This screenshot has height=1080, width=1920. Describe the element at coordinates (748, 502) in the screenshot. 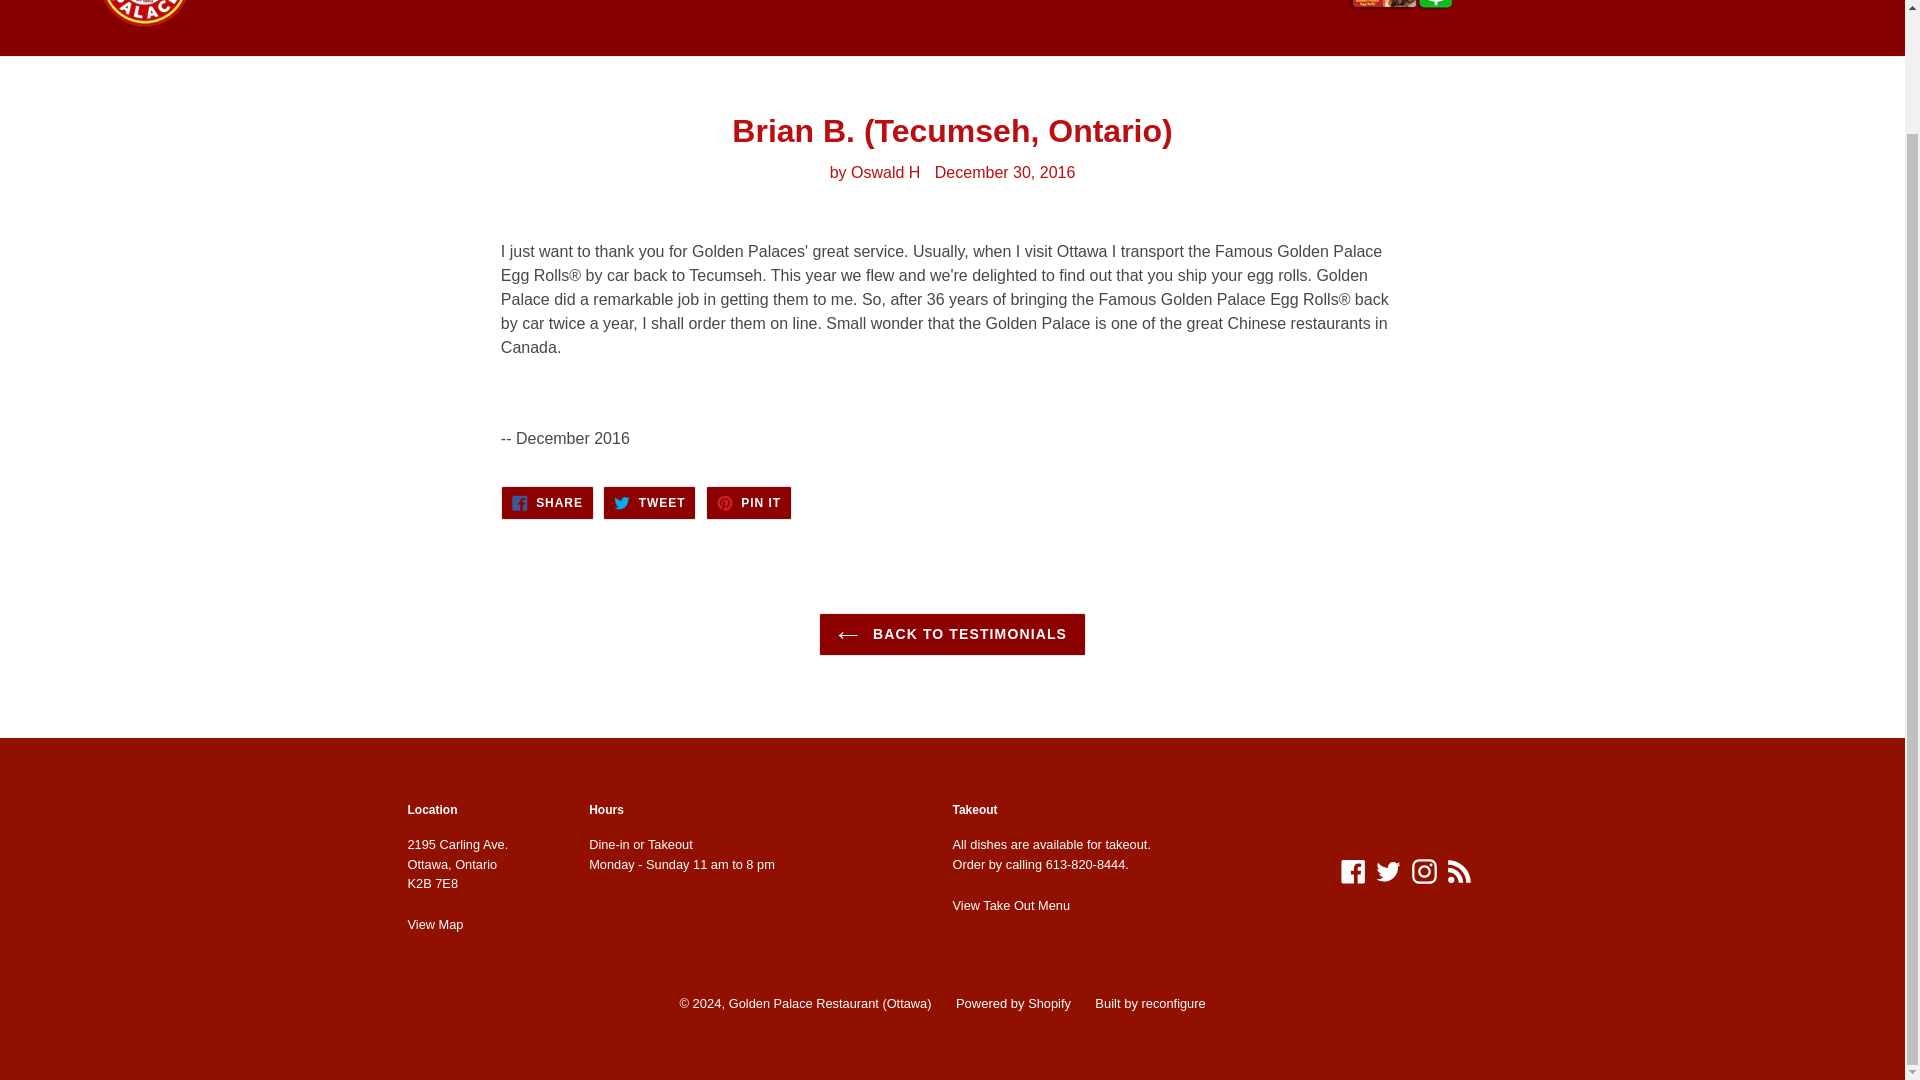

I see `Instagram` at that location.